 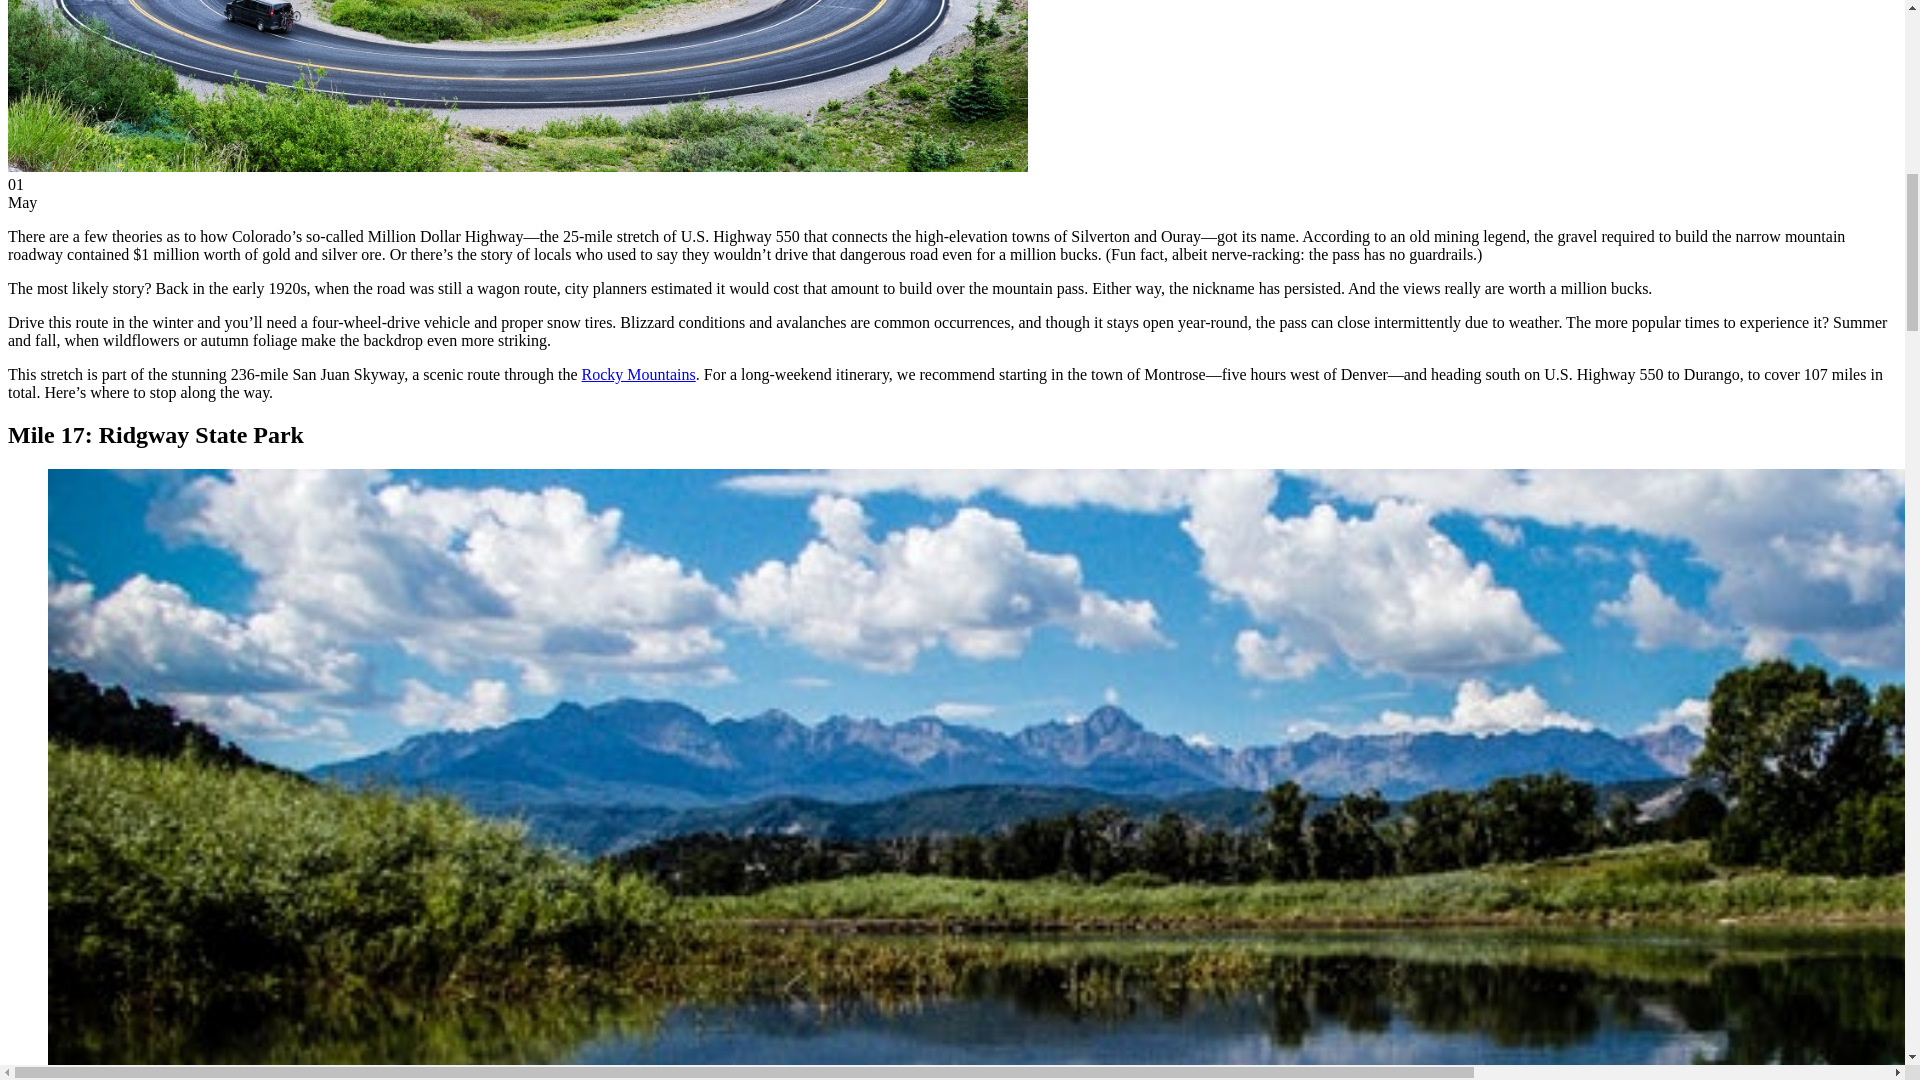 I want to click on Rocky Mountains, so click(x=638, y=374).